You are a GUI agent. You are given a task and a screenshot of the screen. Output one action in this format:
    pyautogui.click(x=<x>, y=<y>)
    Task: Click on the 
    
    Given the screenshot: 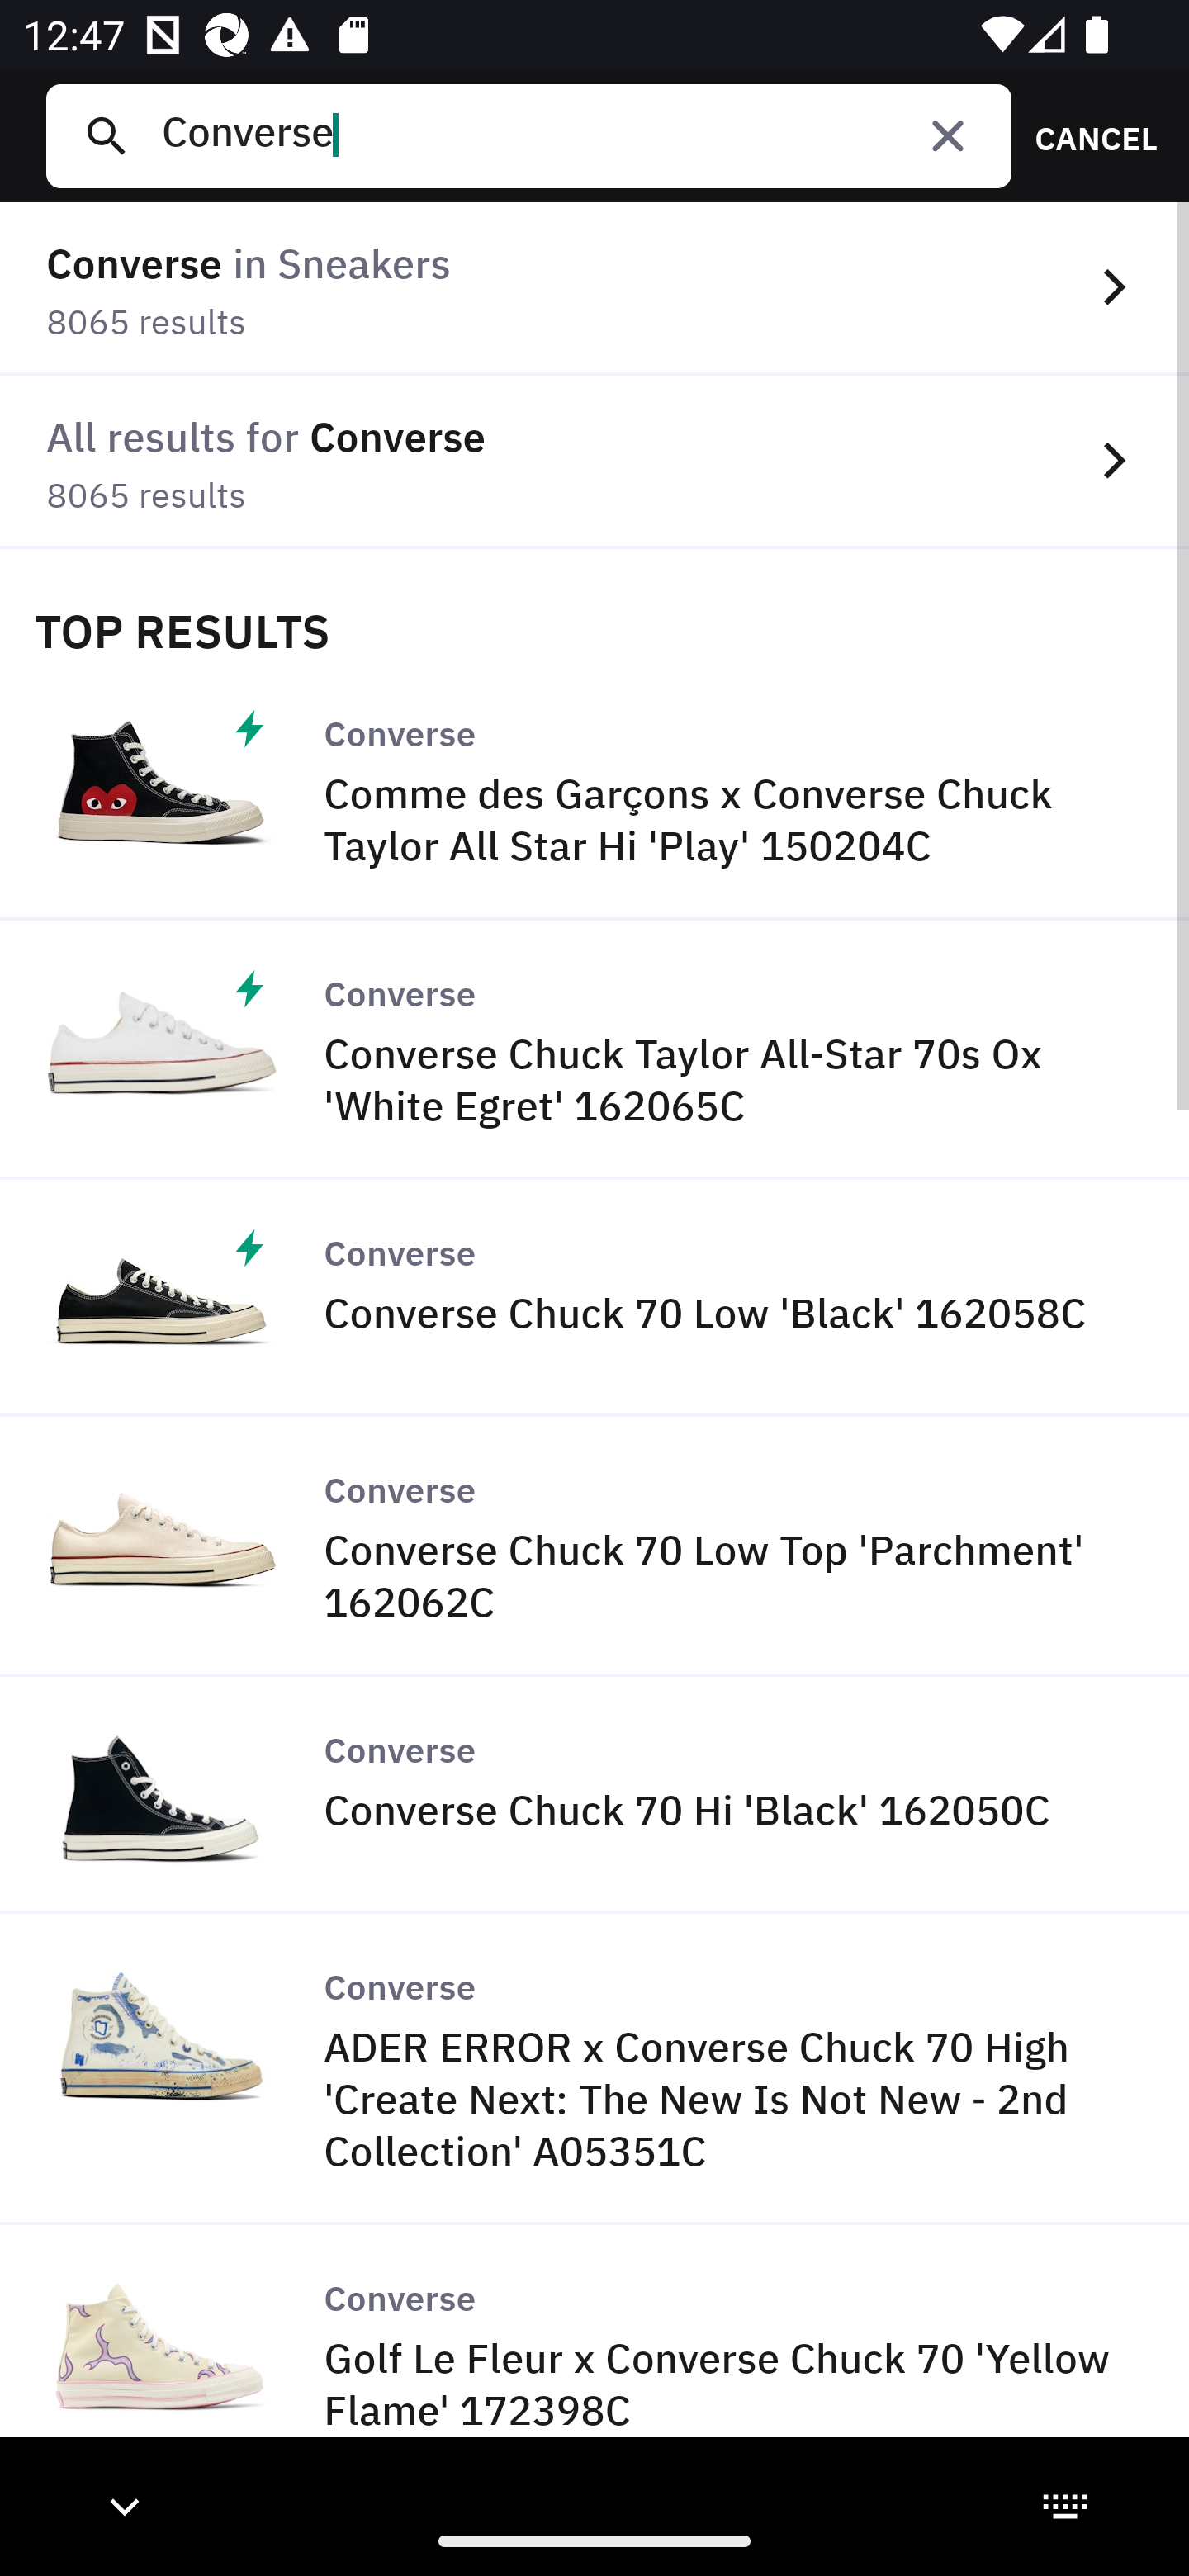 What is the action you would take?
    pyautogui.click(x=948, y=135)
    